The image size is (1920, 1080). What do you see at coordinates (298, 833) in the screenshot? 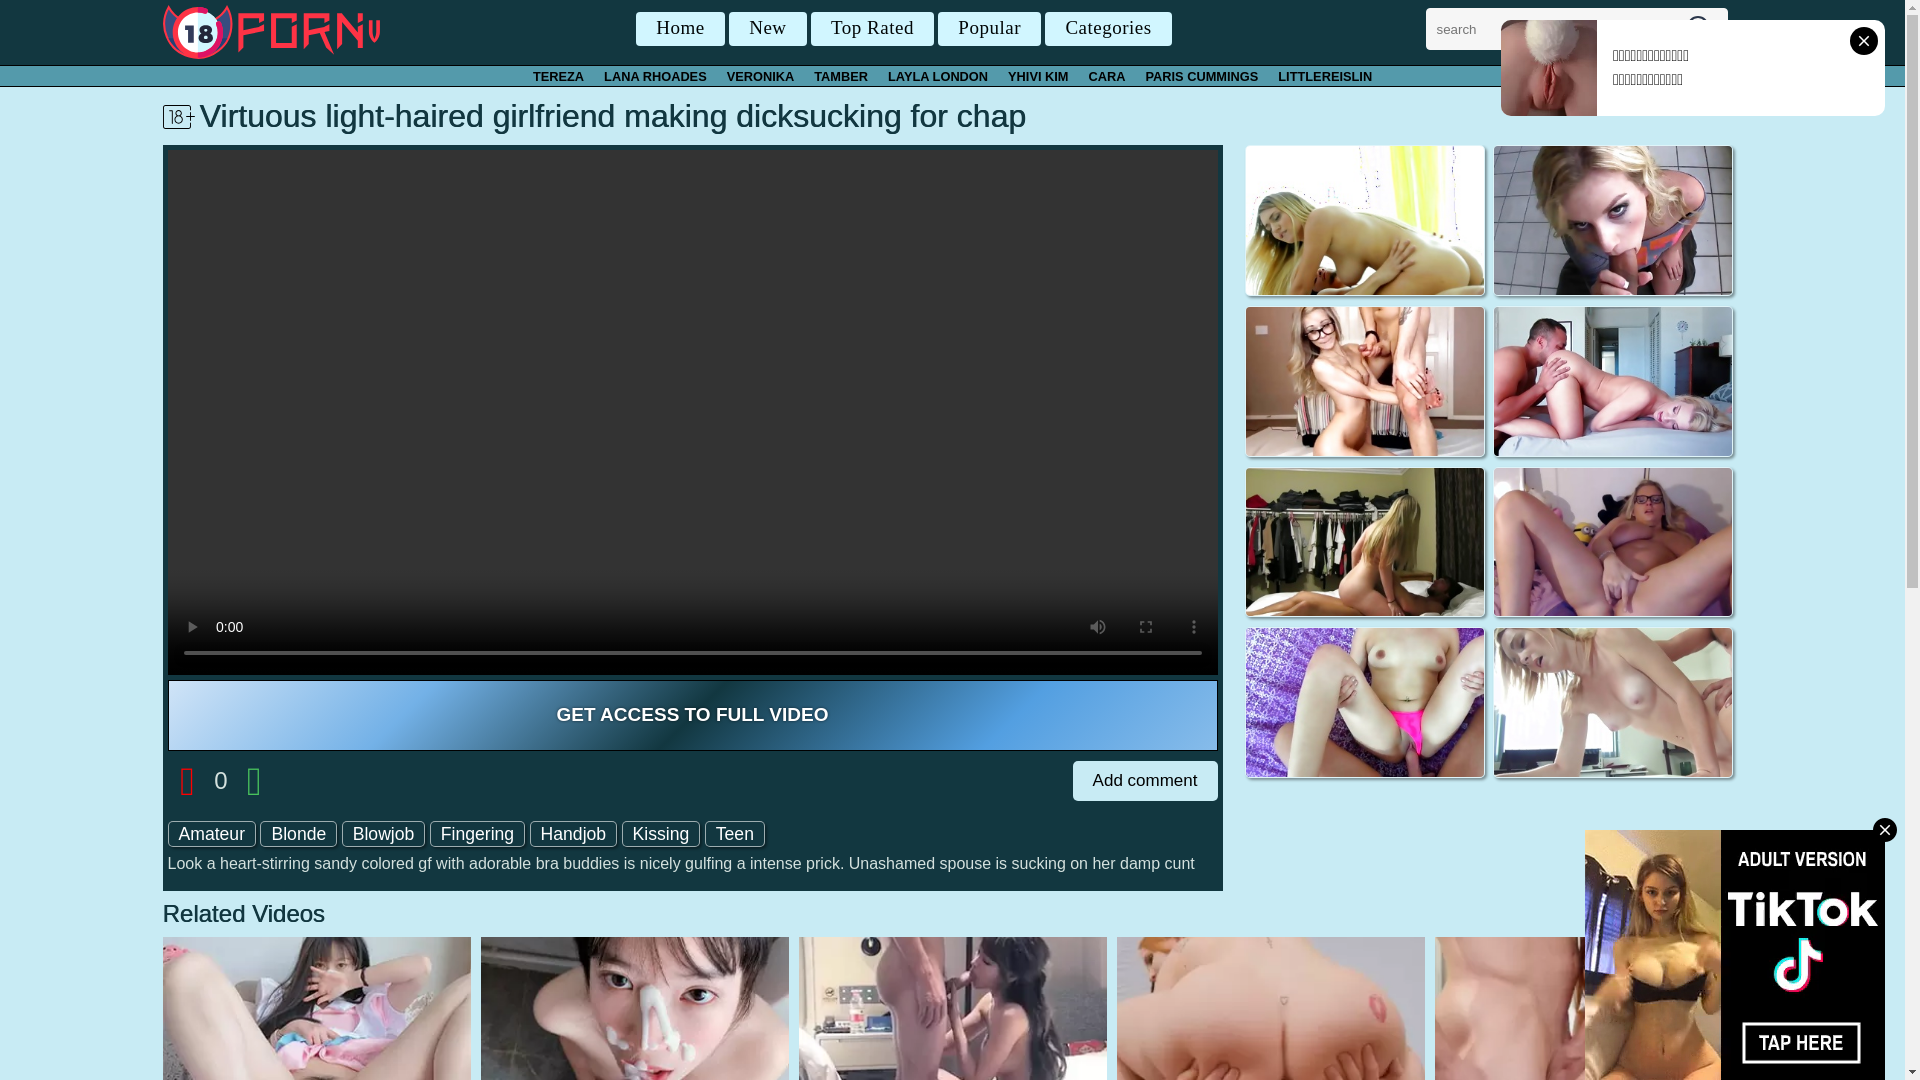
I see `Blonde` at bounding box center [298, 833].